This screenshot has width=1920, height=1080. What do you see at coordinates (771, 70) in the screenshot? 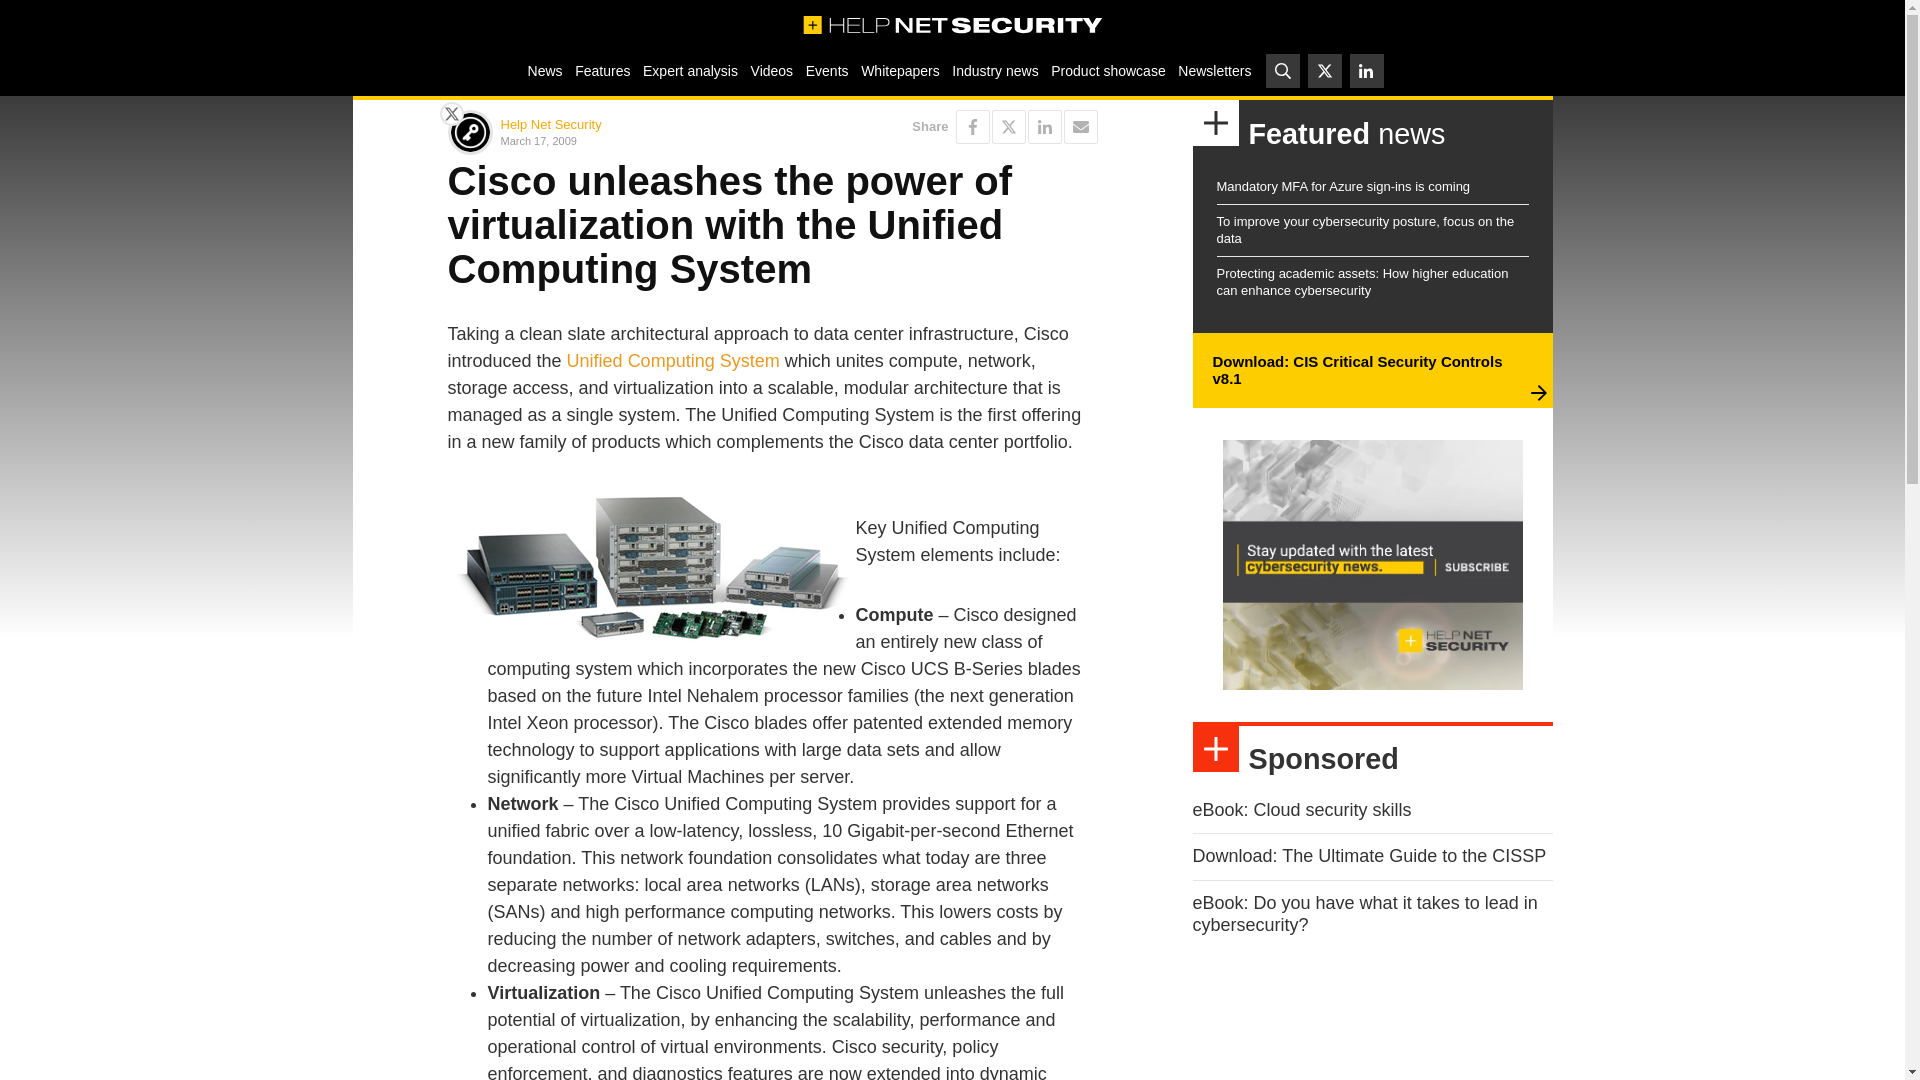
I see `Videos` at bounding box center [771, 70].